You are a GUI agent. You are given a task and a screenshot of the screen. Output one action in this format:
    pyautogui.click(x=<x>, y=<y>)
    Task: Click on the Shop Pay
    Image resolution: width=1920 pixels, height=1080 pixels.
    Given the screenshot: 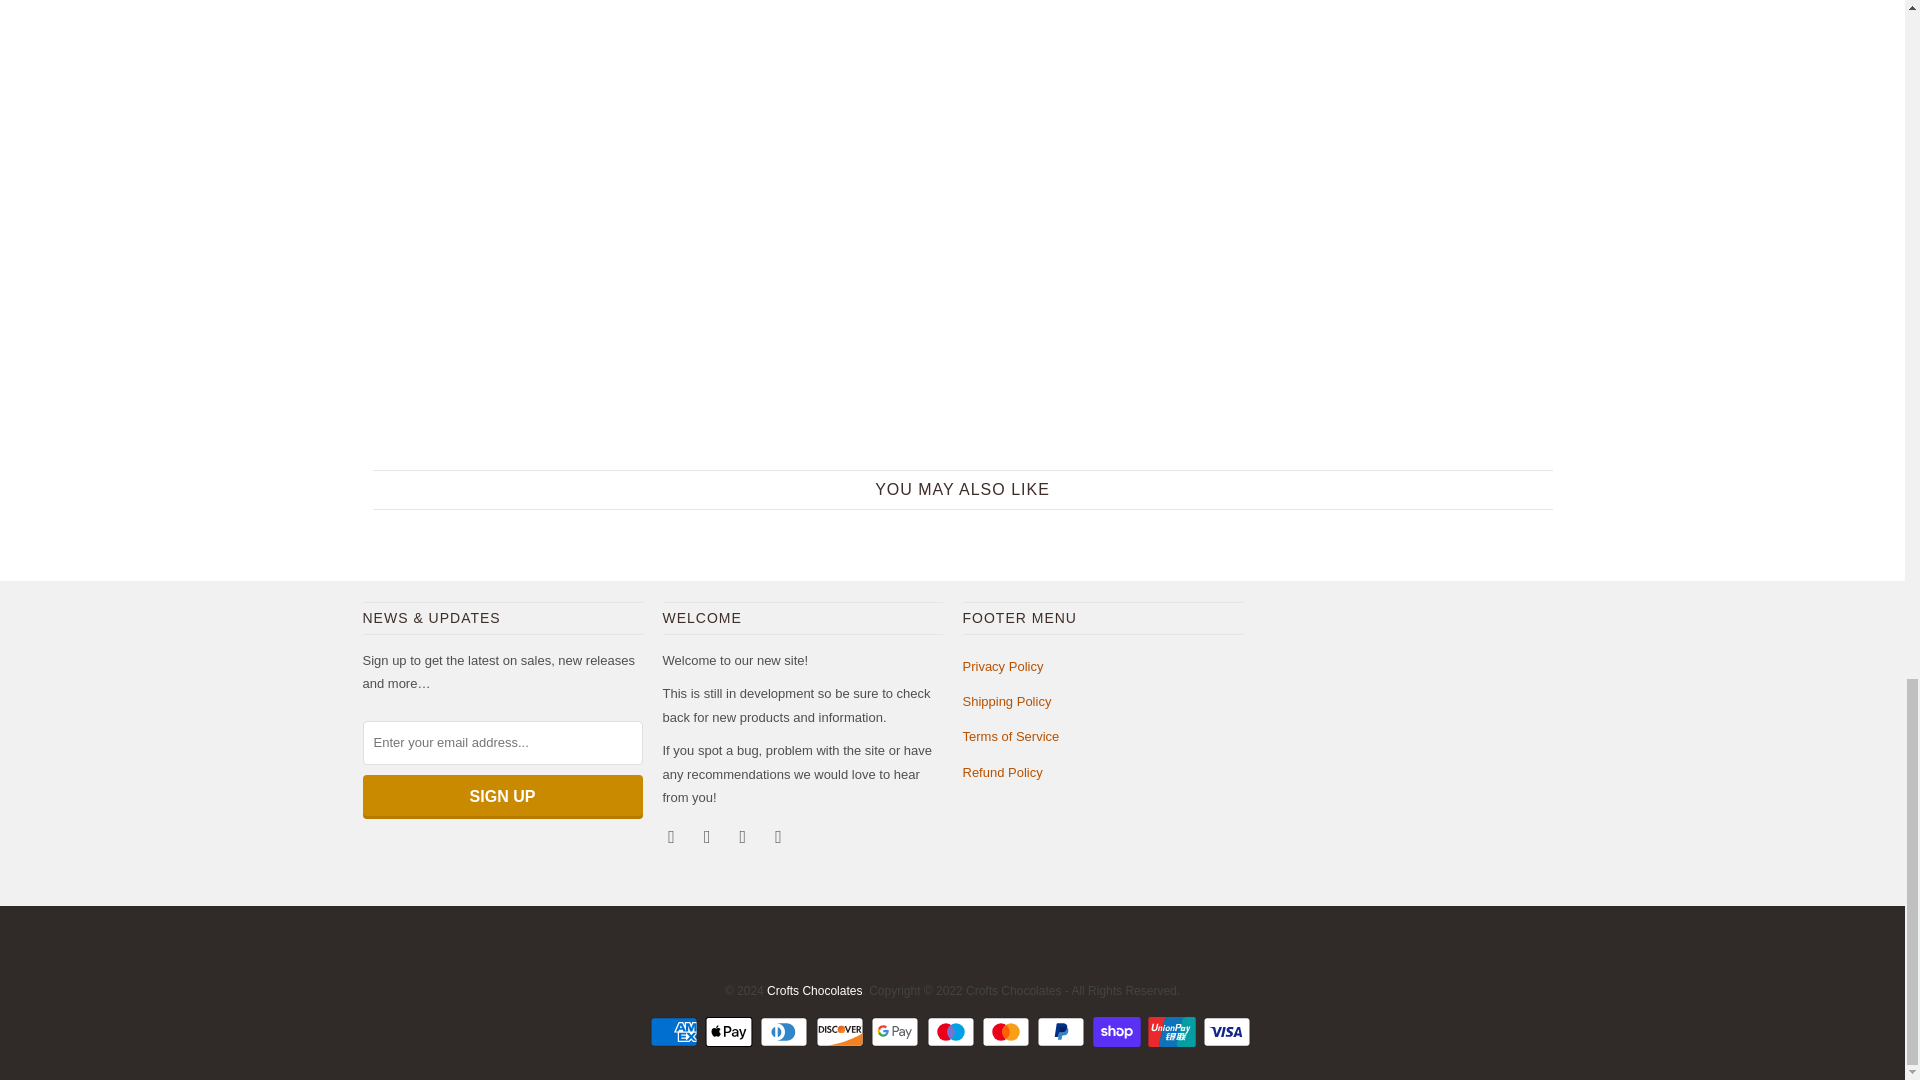 What is the action you would take?
    pyautogui.click(x=1118, y=1032)
    